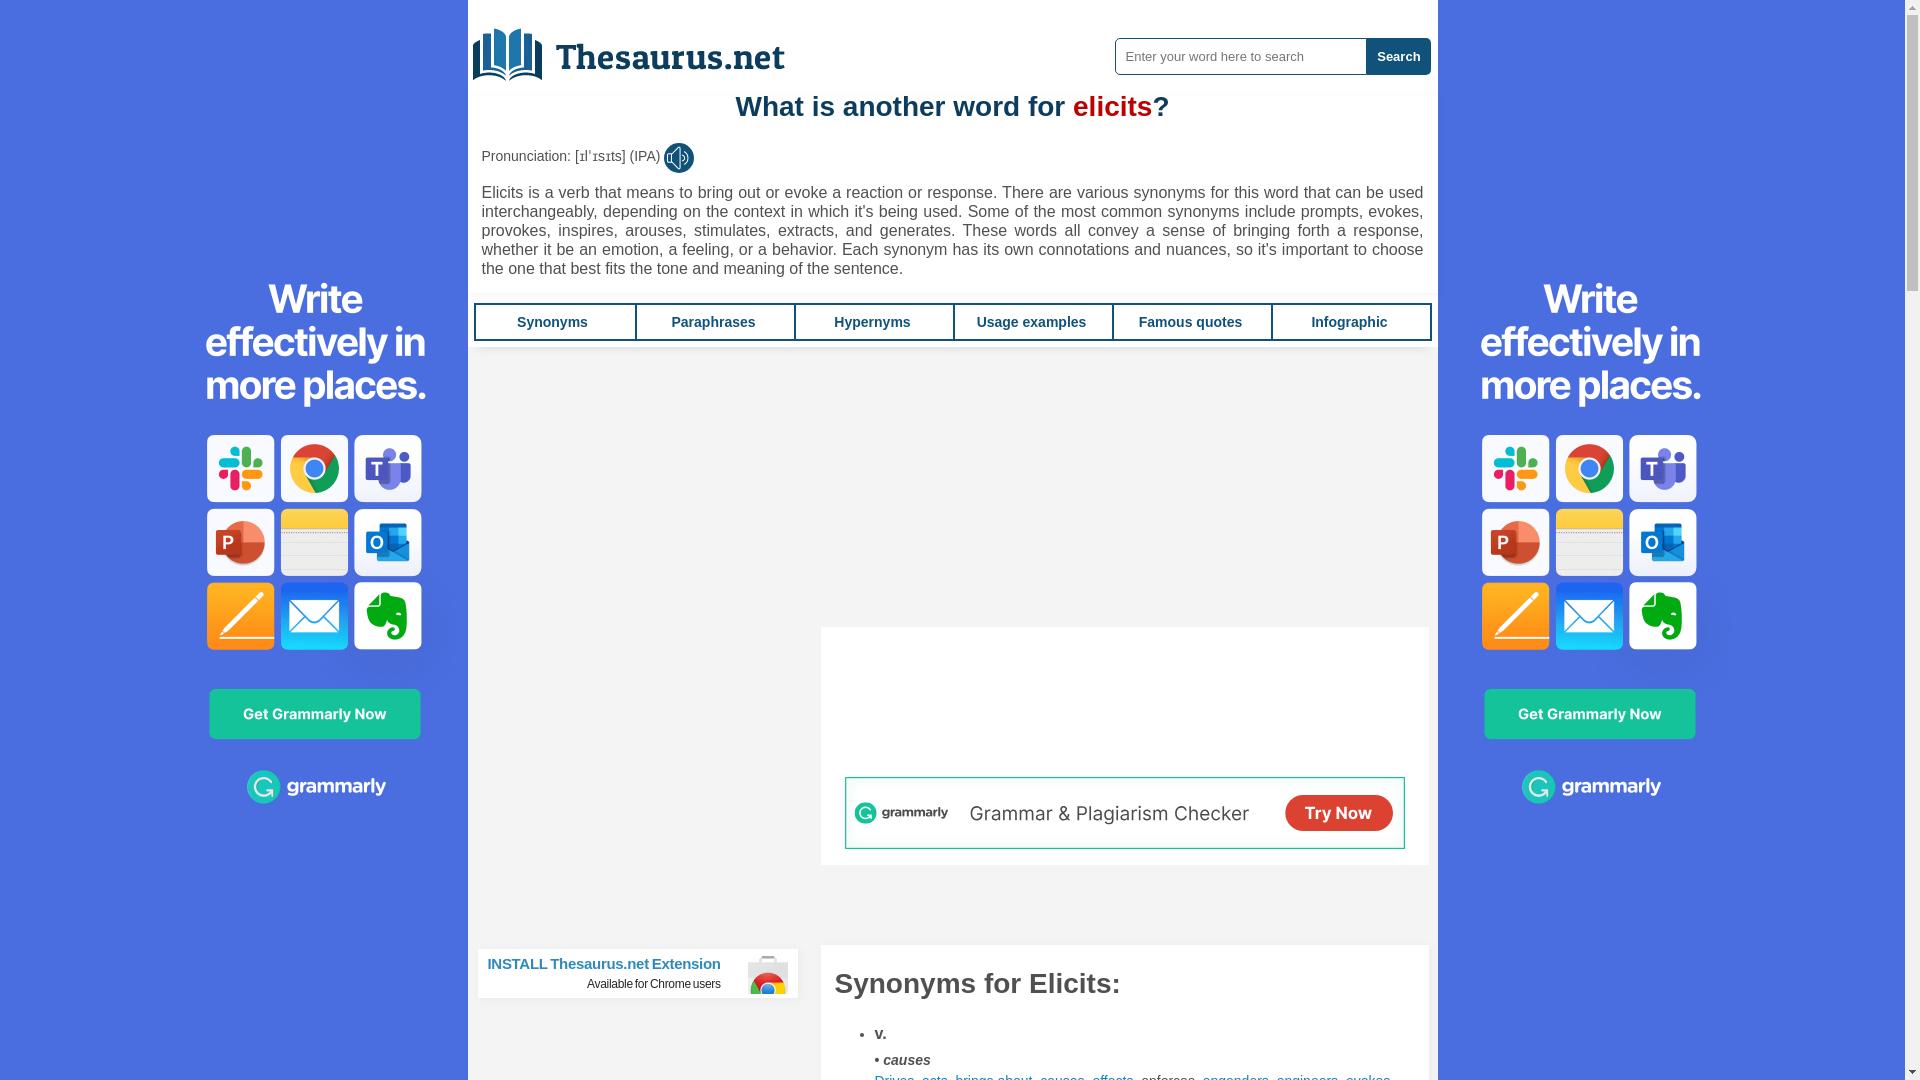 This screenshot has width=1920, height=1080. Describe the element at coordinates (1190, 322) in the screenshot. I see `Famous quotes` at that location.